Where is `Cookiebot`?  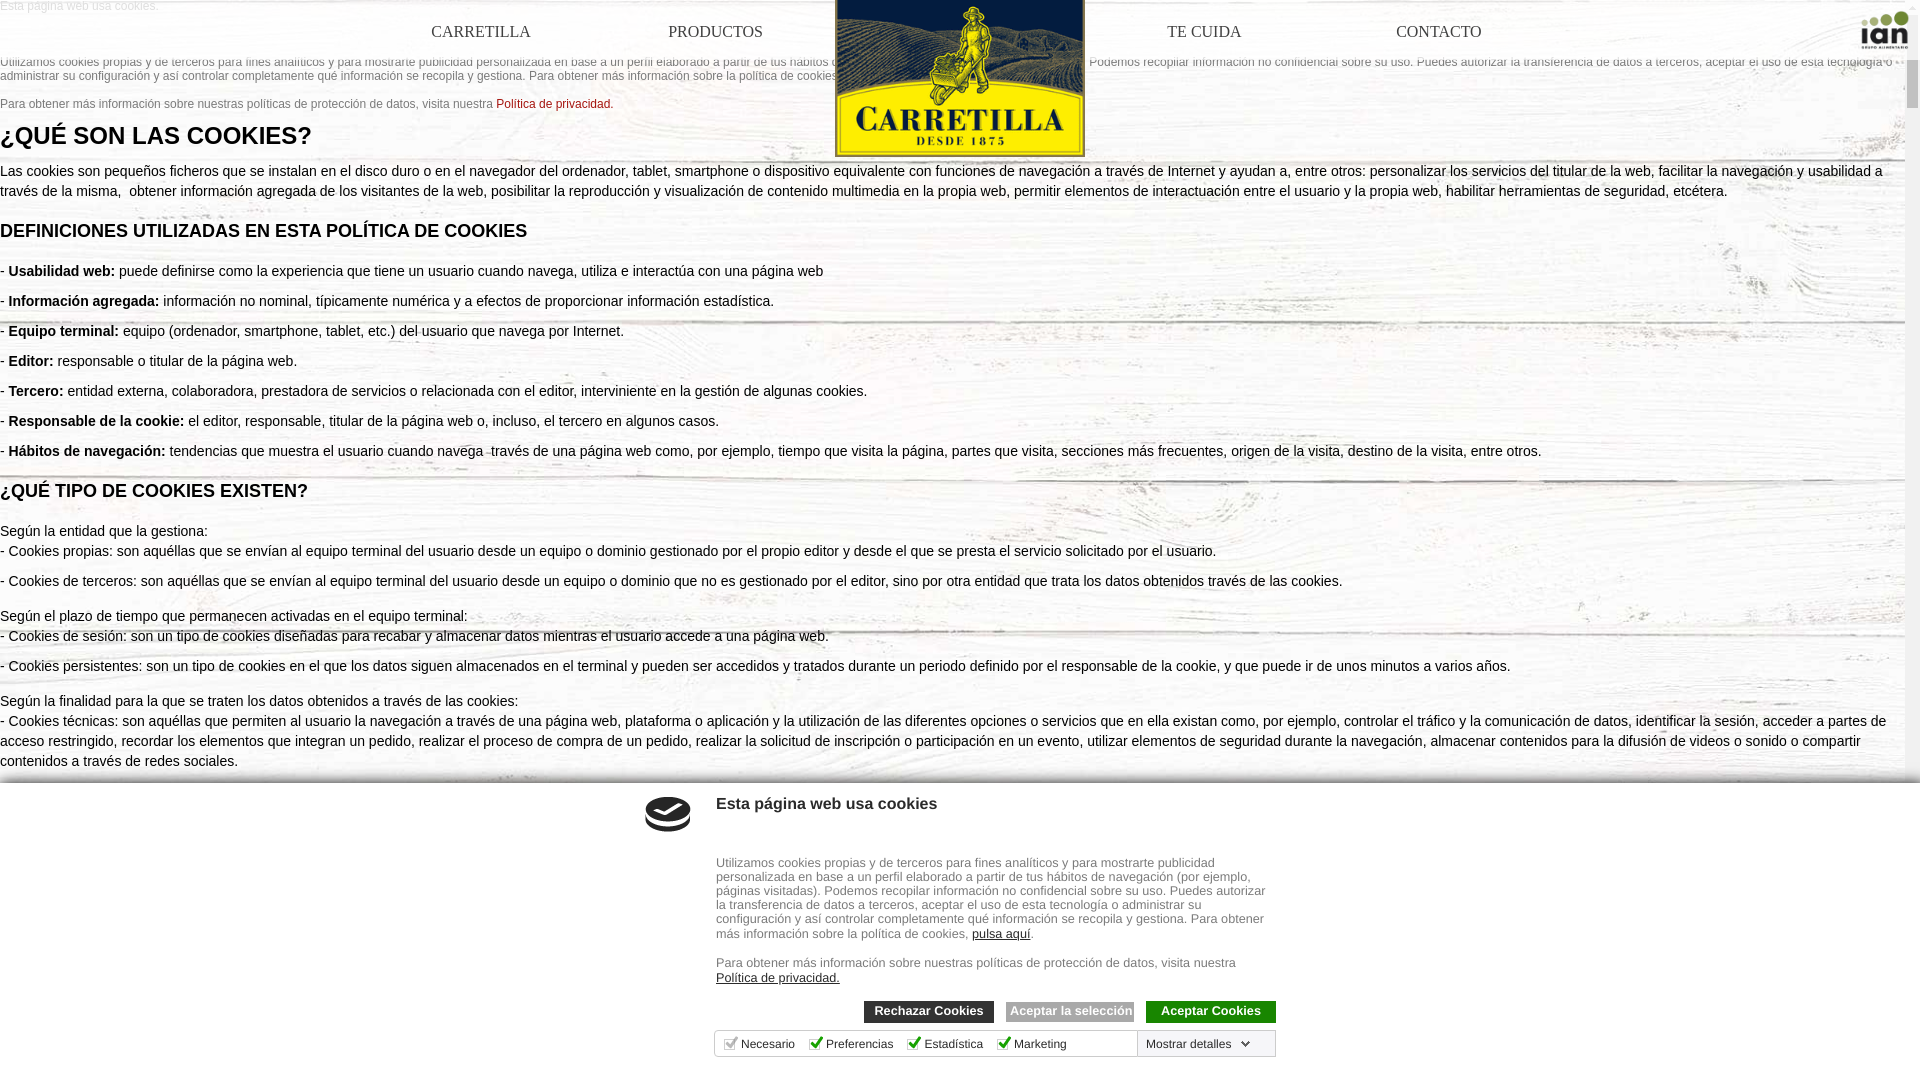 Cookiebot is located at coordinates (393, 1074).